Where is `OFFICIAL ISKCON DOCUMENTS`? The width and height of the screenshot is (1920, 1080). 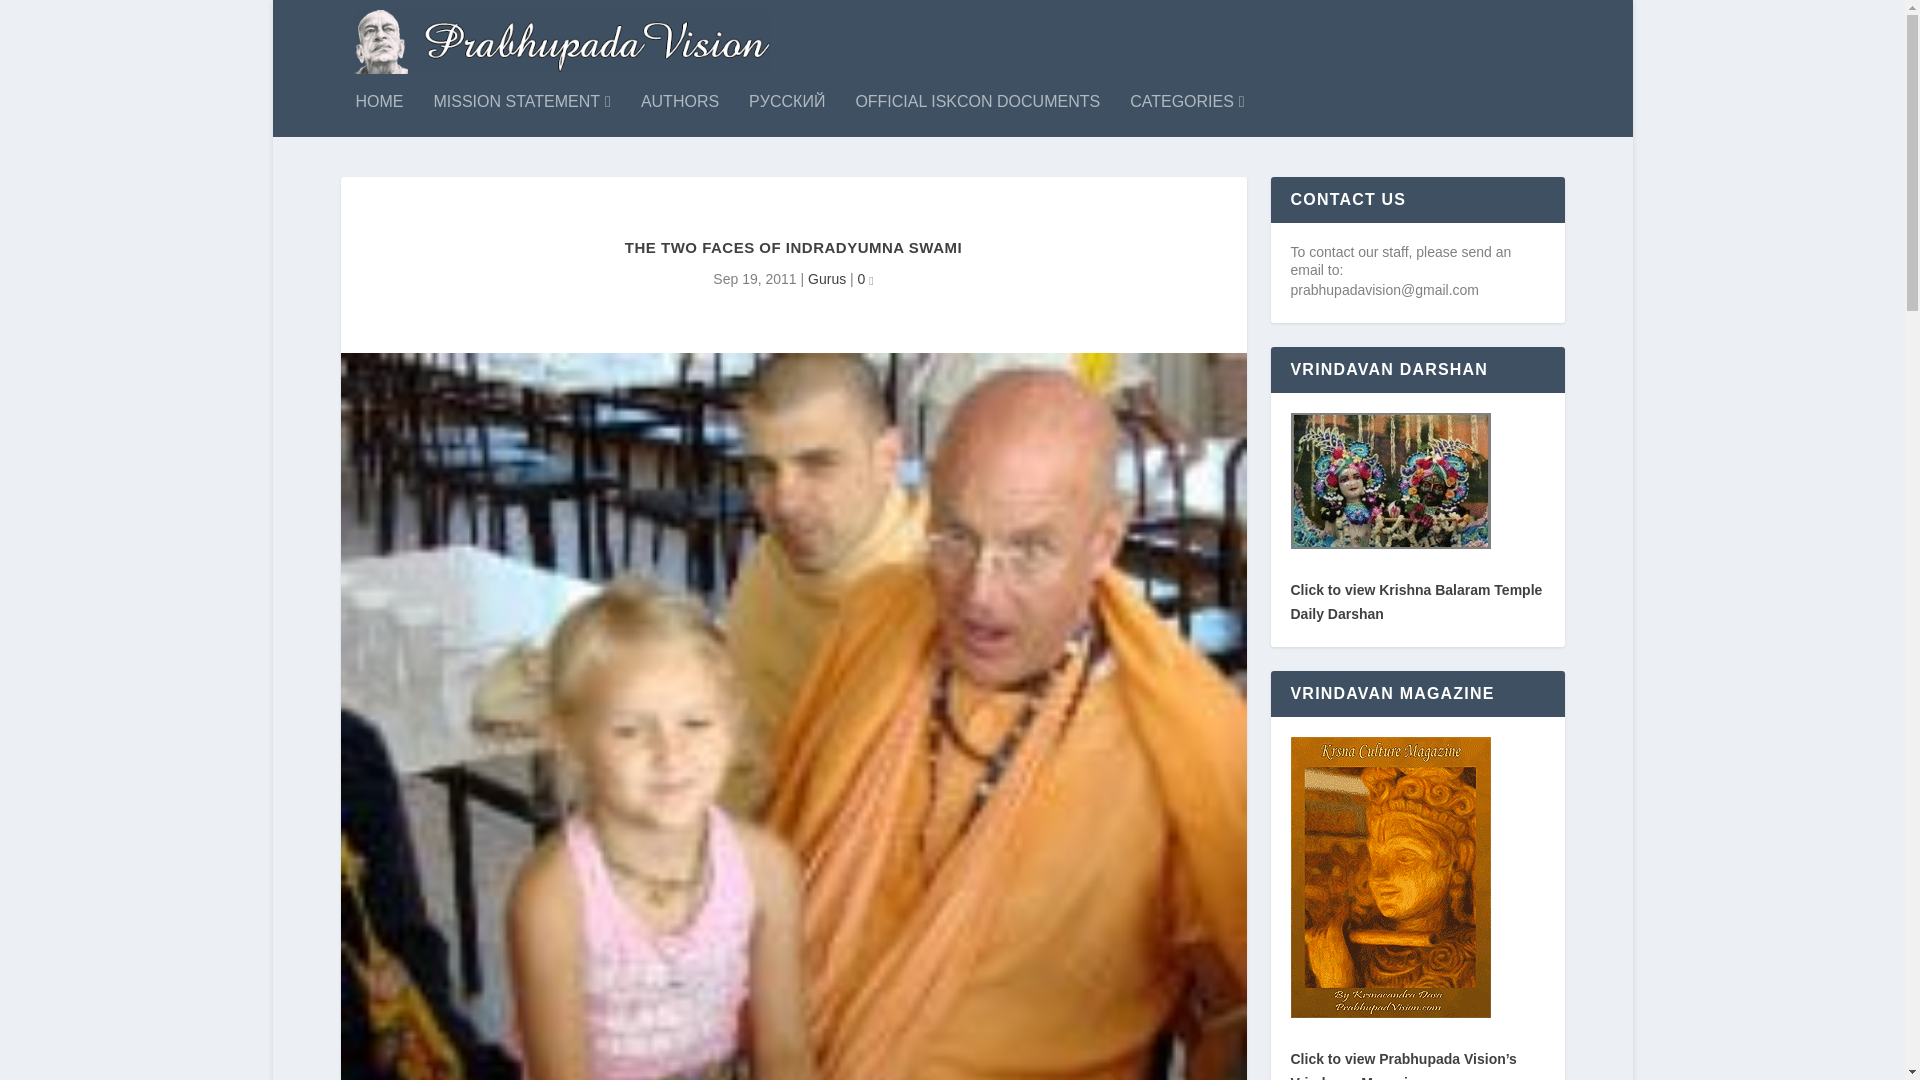
OFFICIAL ISKCON DOCUMENTS is located at coordinates (977, 128).